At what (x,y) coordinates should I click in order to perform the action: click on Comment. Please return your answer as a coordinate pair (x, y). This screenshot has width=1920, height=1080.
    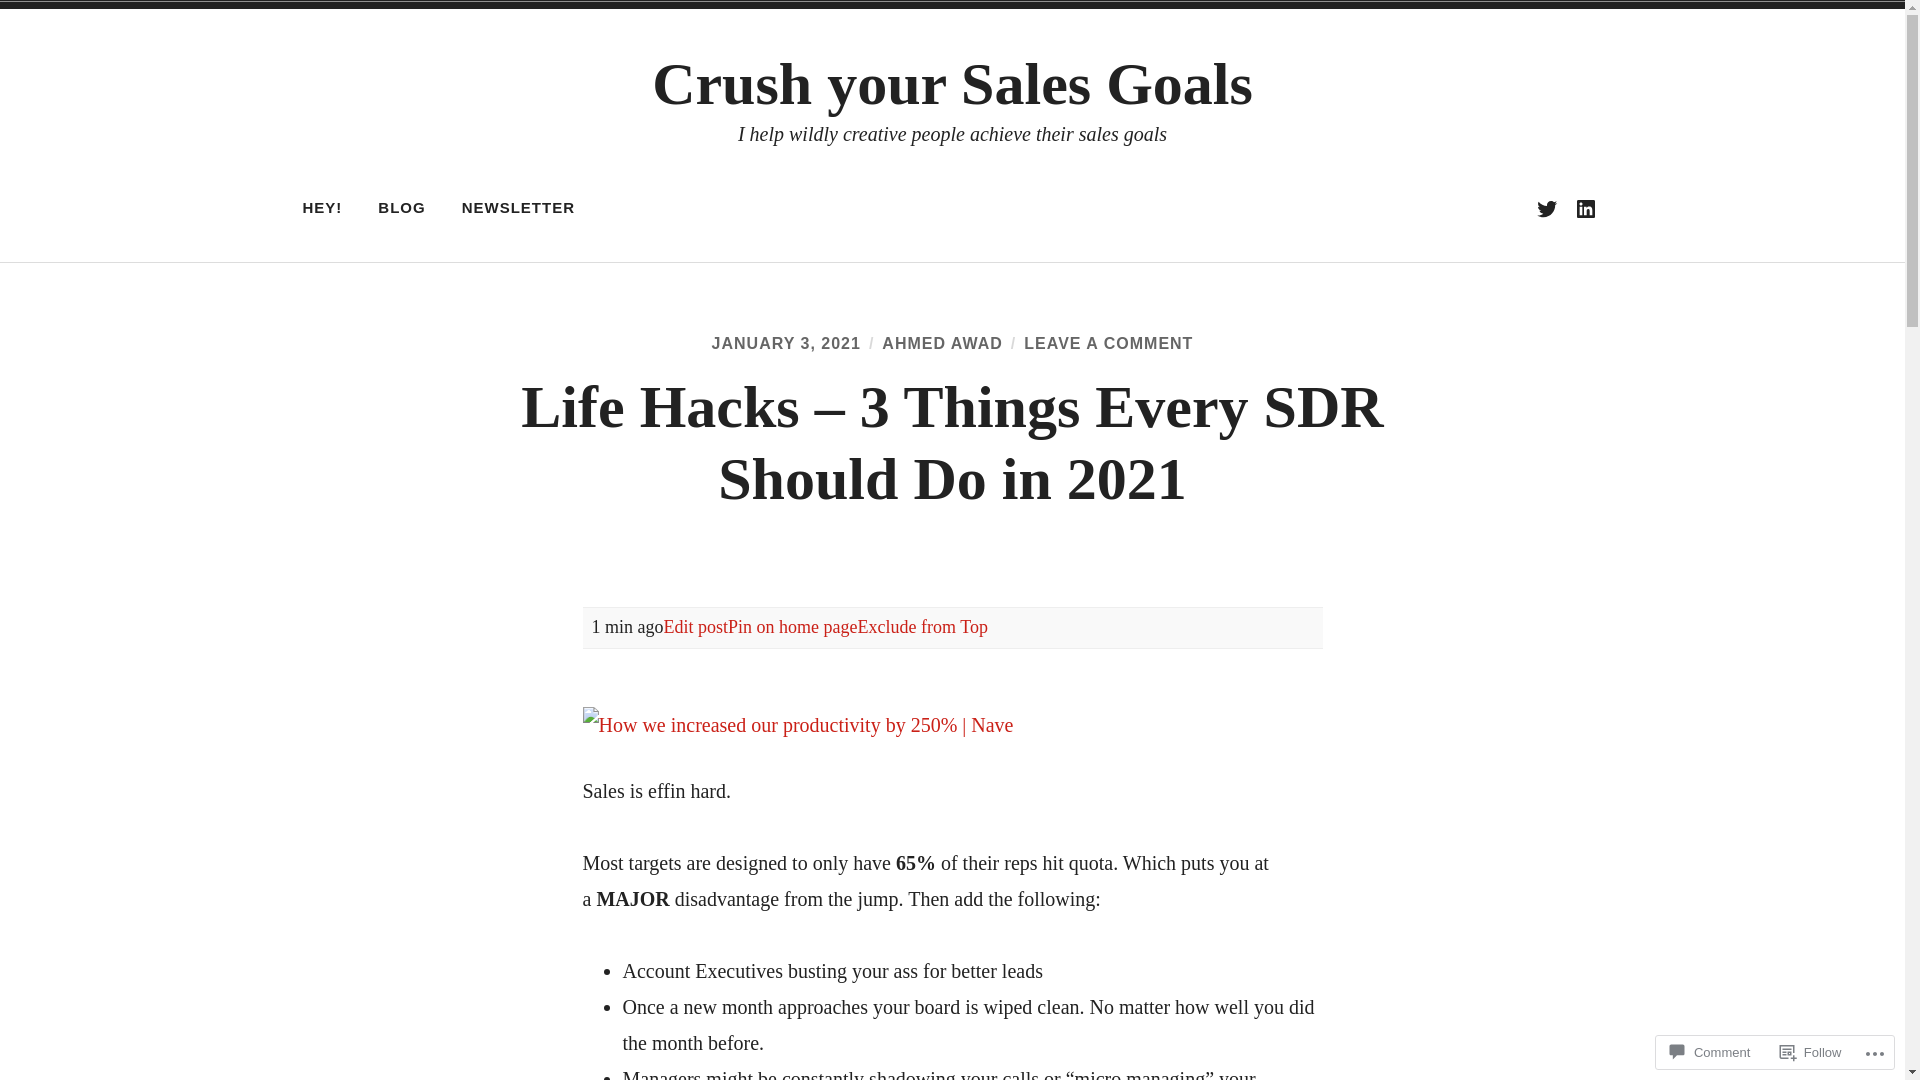
    Looking at the image, I should click on (1710, 1052).